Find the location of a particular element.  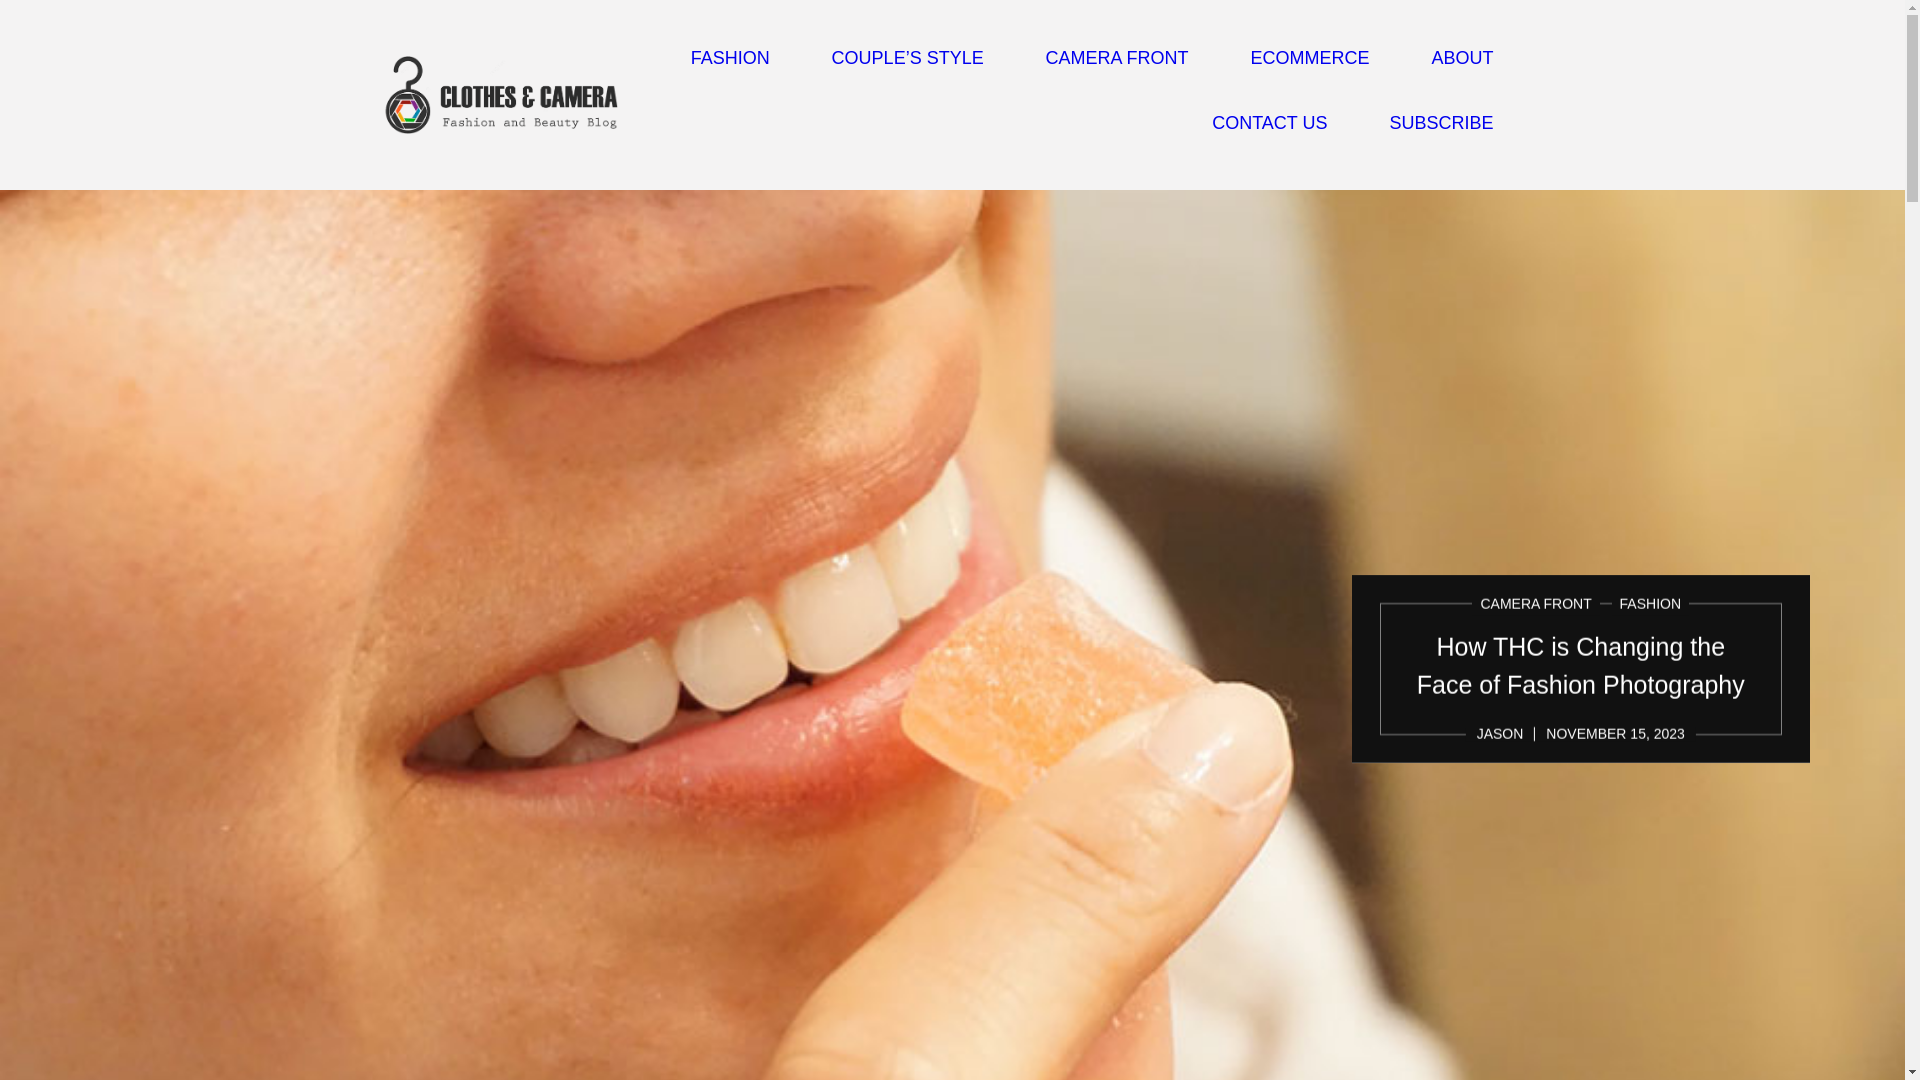

ABOUT is located at coordinates (1462, 58).